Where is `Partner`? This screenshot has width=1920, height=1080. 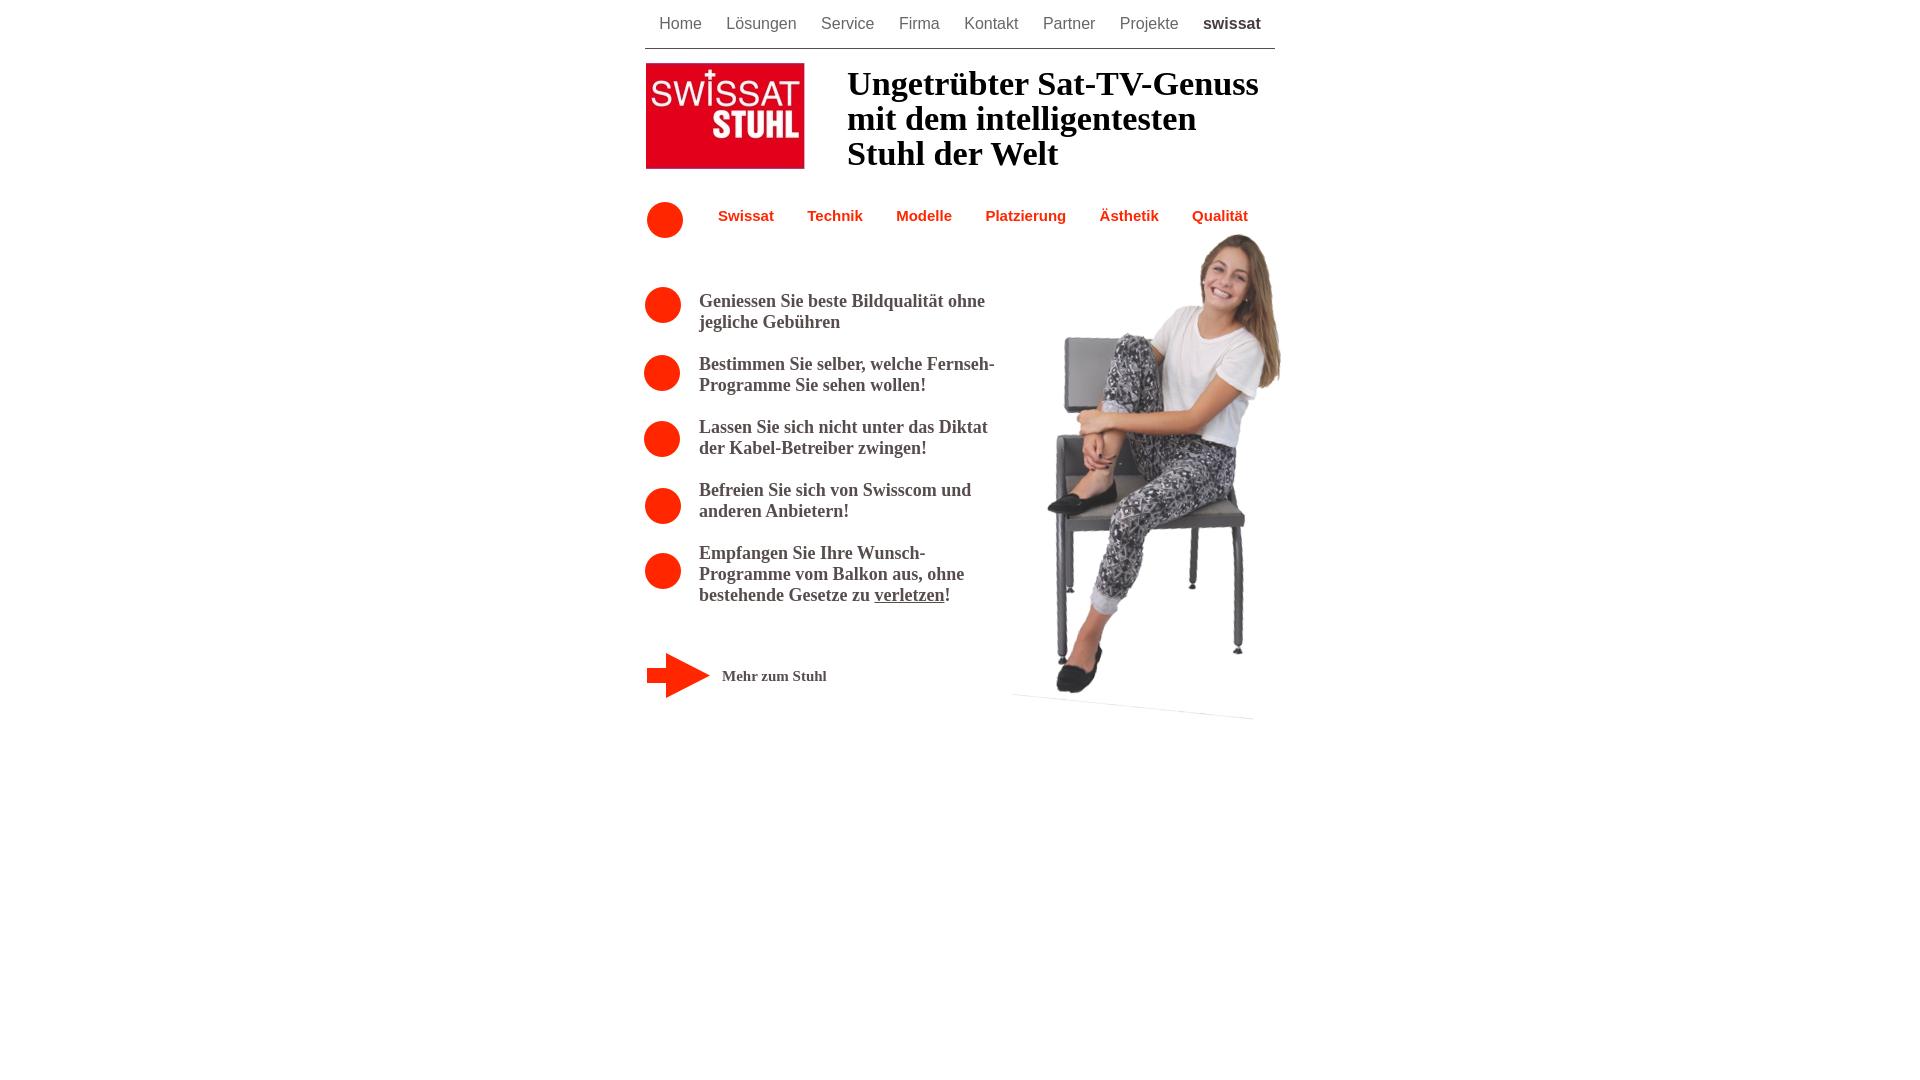
Partner is located at coordinates (1072, 24).